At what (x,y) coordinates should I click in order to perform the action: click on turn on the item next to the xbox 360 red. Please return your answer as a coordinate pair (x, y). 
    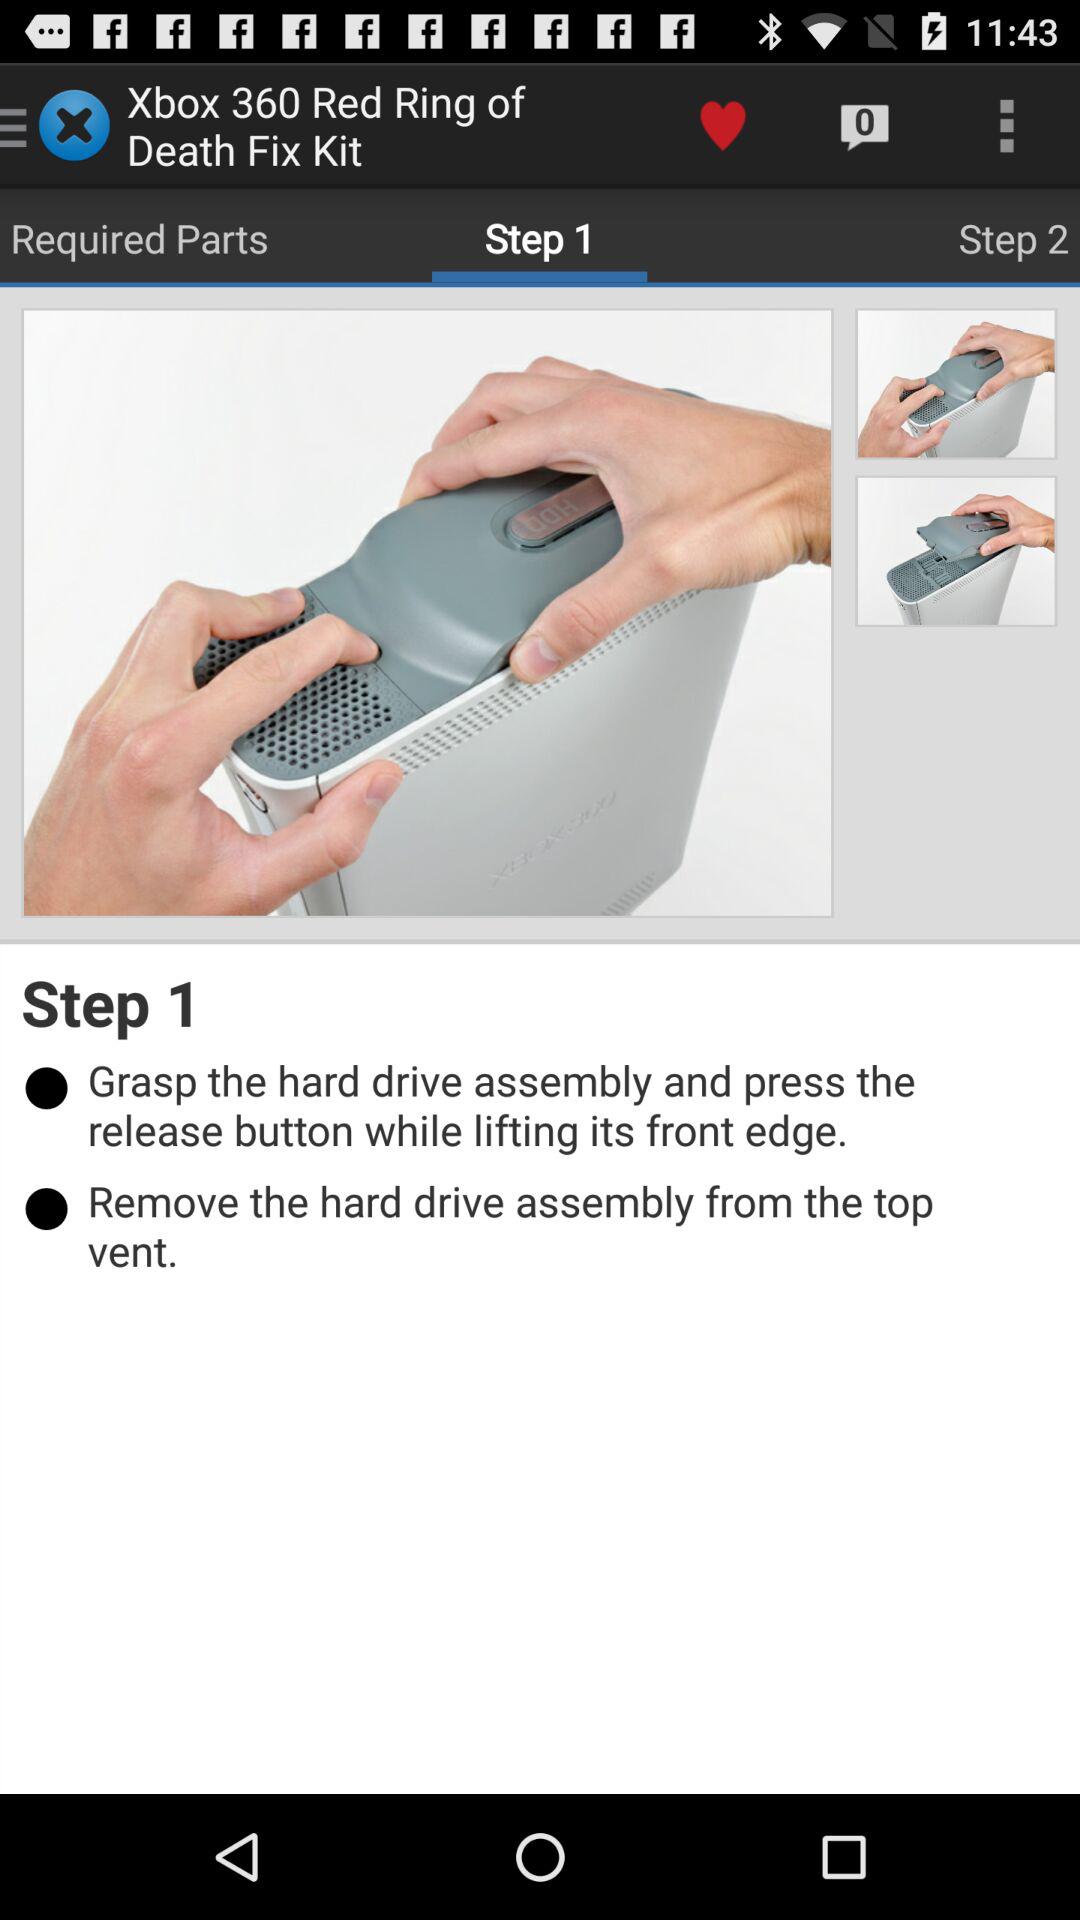
    Looking at the image, I should click on (722, 126).